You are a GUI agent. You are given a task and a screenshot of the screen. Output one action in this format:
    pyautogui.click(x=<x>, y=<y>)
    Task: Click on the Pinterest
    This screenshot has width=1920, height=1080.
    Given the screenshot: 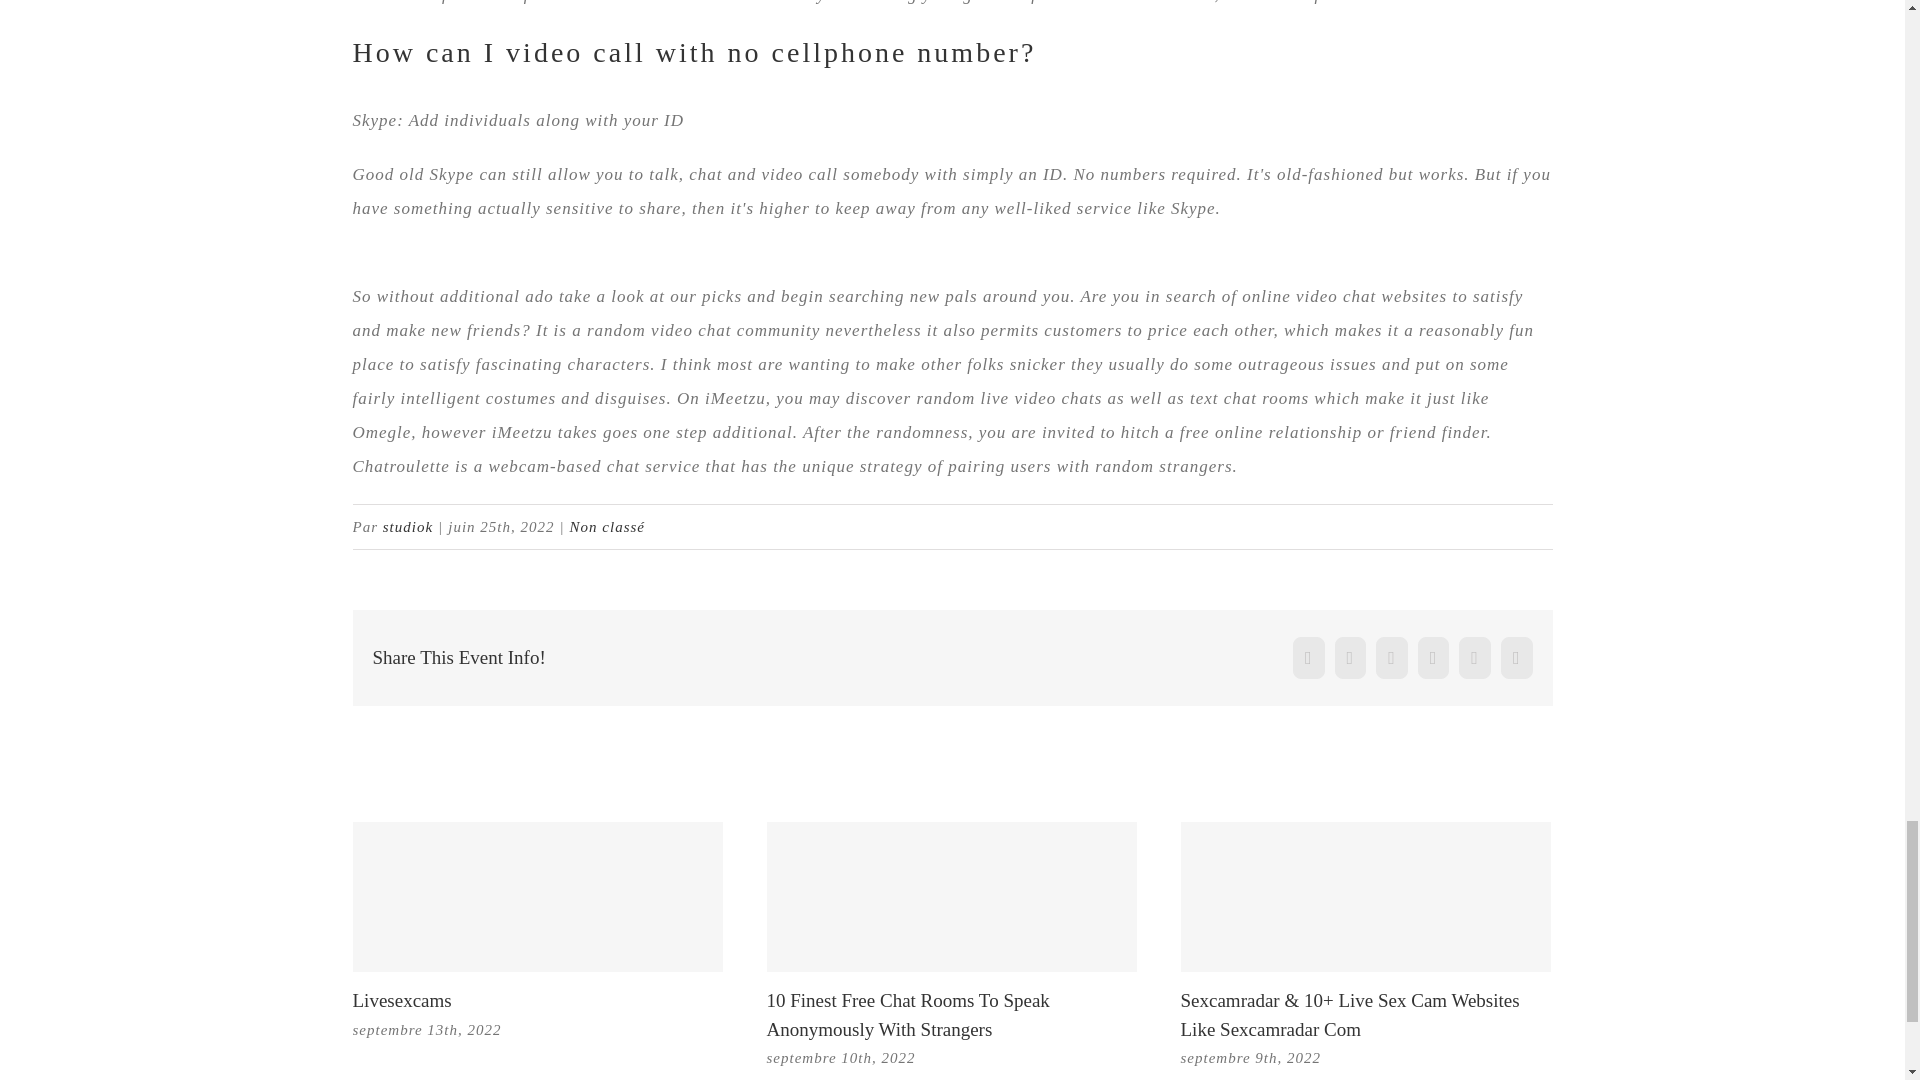 What is the action you would take?
    pyautogui.click(x=1516, y=658)
    